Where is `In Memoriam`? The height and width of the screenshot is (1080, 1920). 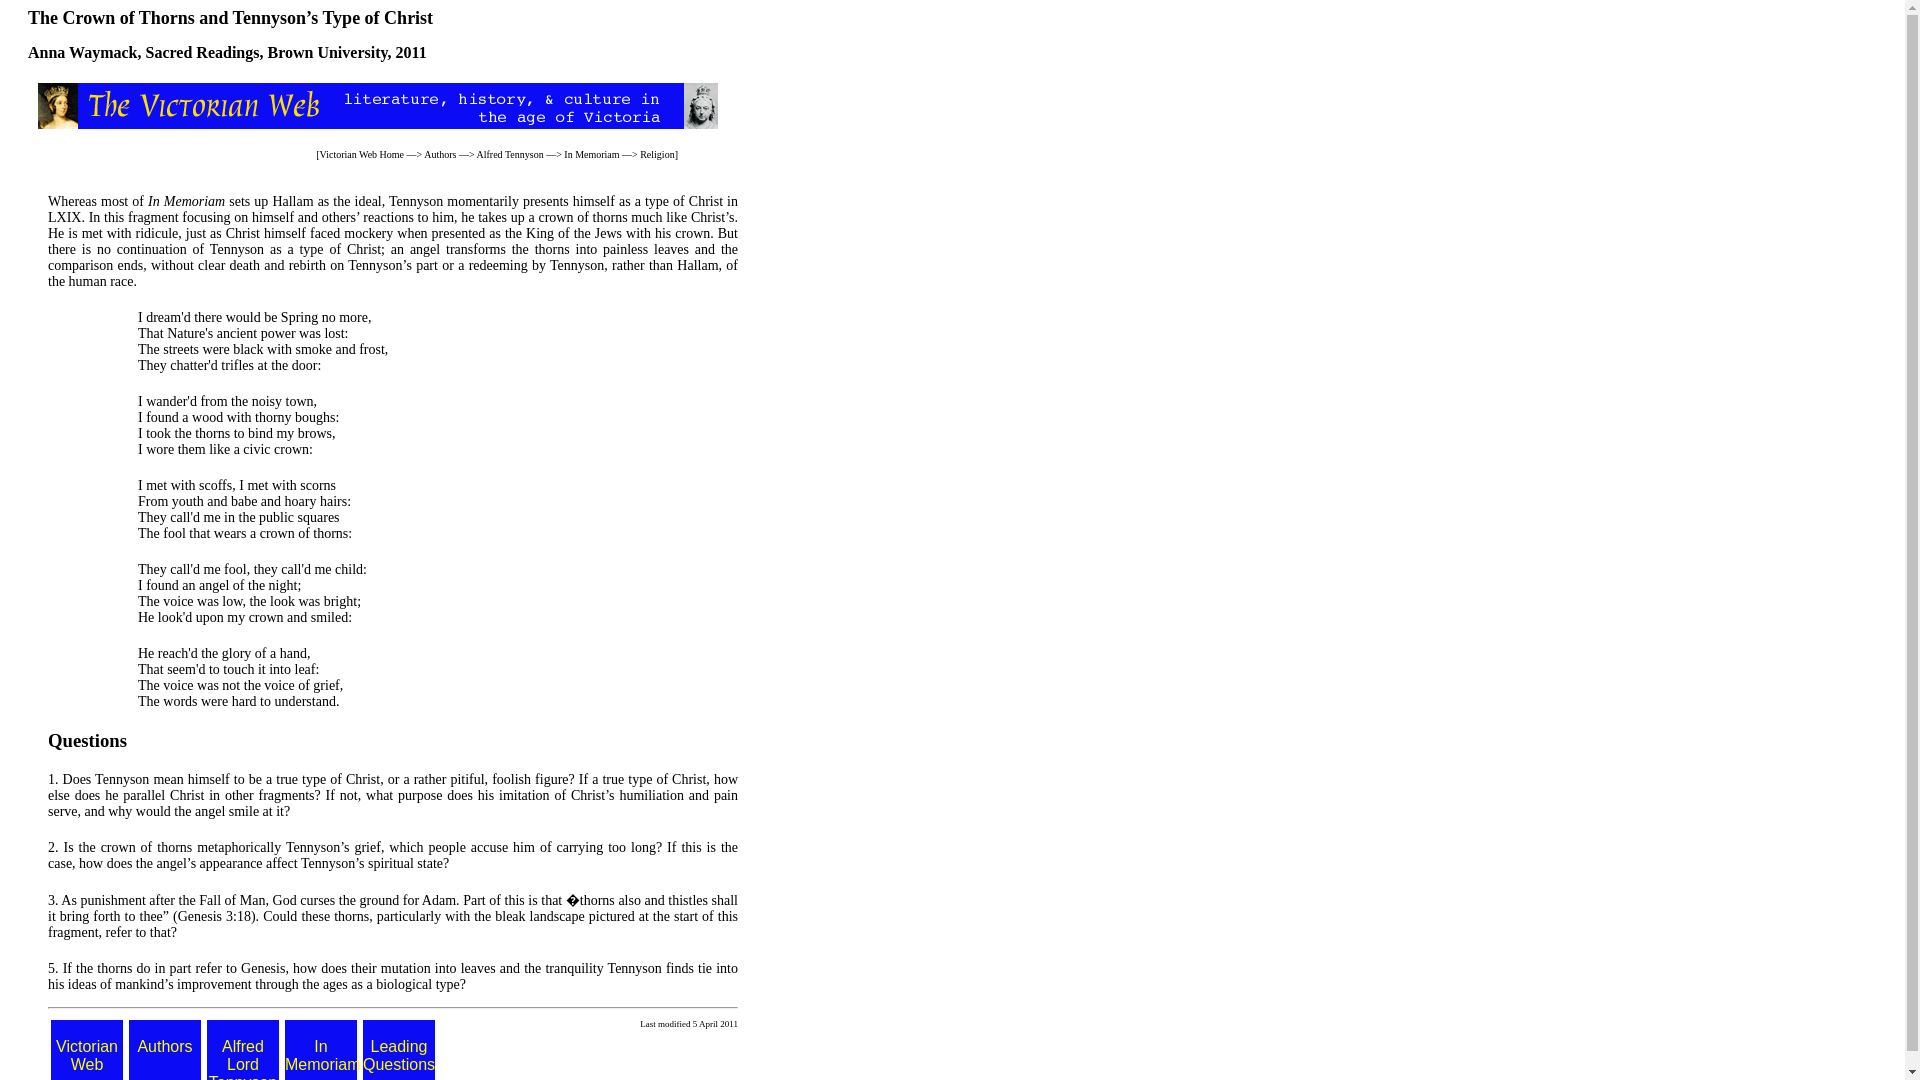
In Memoriam is located at coordinates (591, 154).